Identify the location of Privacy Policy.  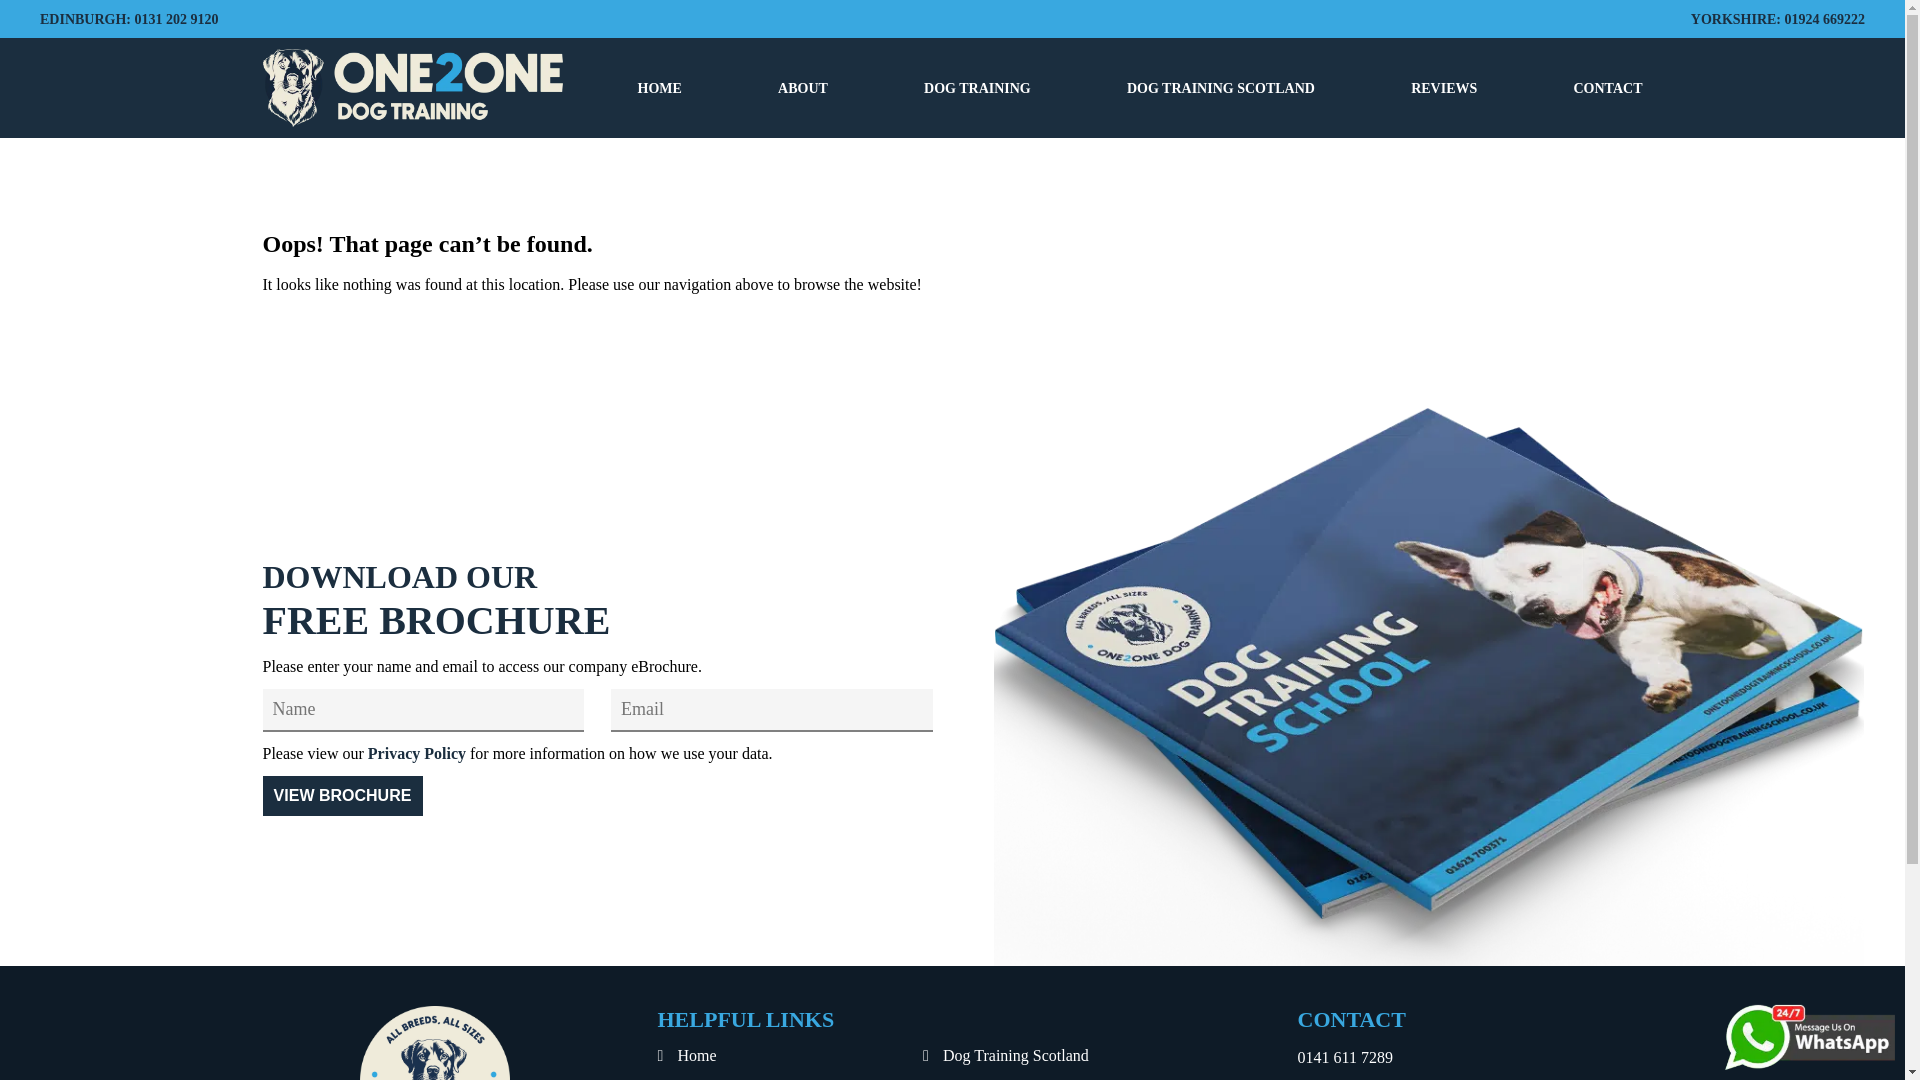
(417, 754).